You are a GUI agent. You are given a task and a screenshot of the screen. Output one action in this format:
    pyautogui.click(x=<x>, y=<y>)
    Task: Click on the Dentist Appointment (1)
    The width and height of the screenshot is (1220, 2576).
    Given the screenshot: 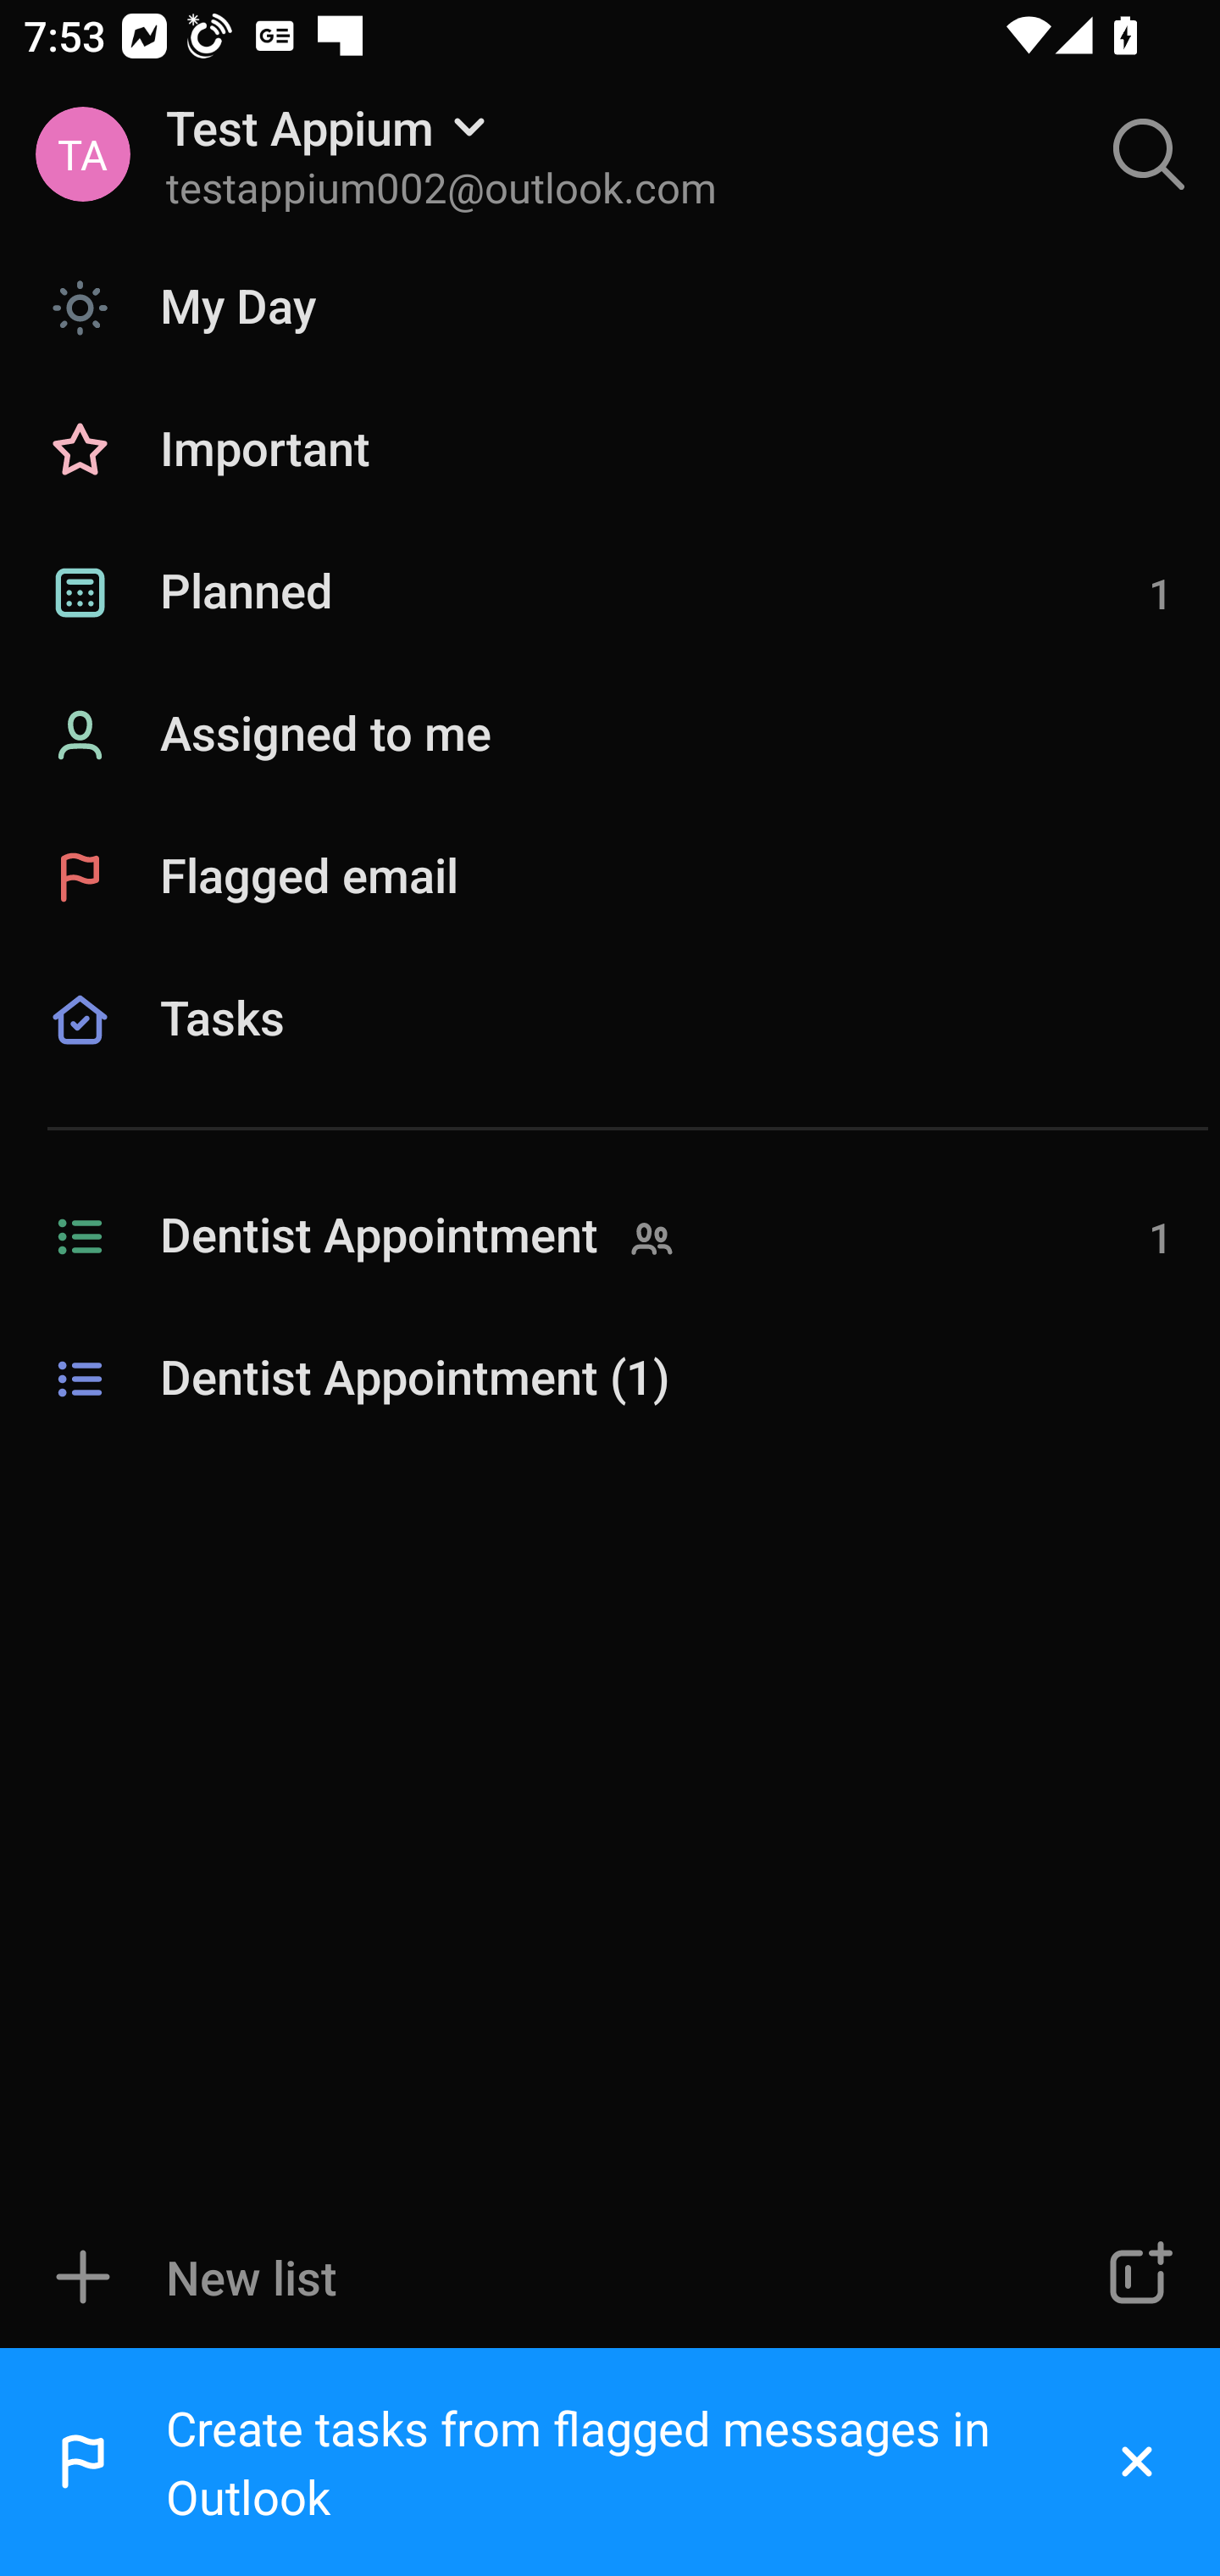 What is the action you would take?
    pyautogui.click(x=610, y=1380)
    